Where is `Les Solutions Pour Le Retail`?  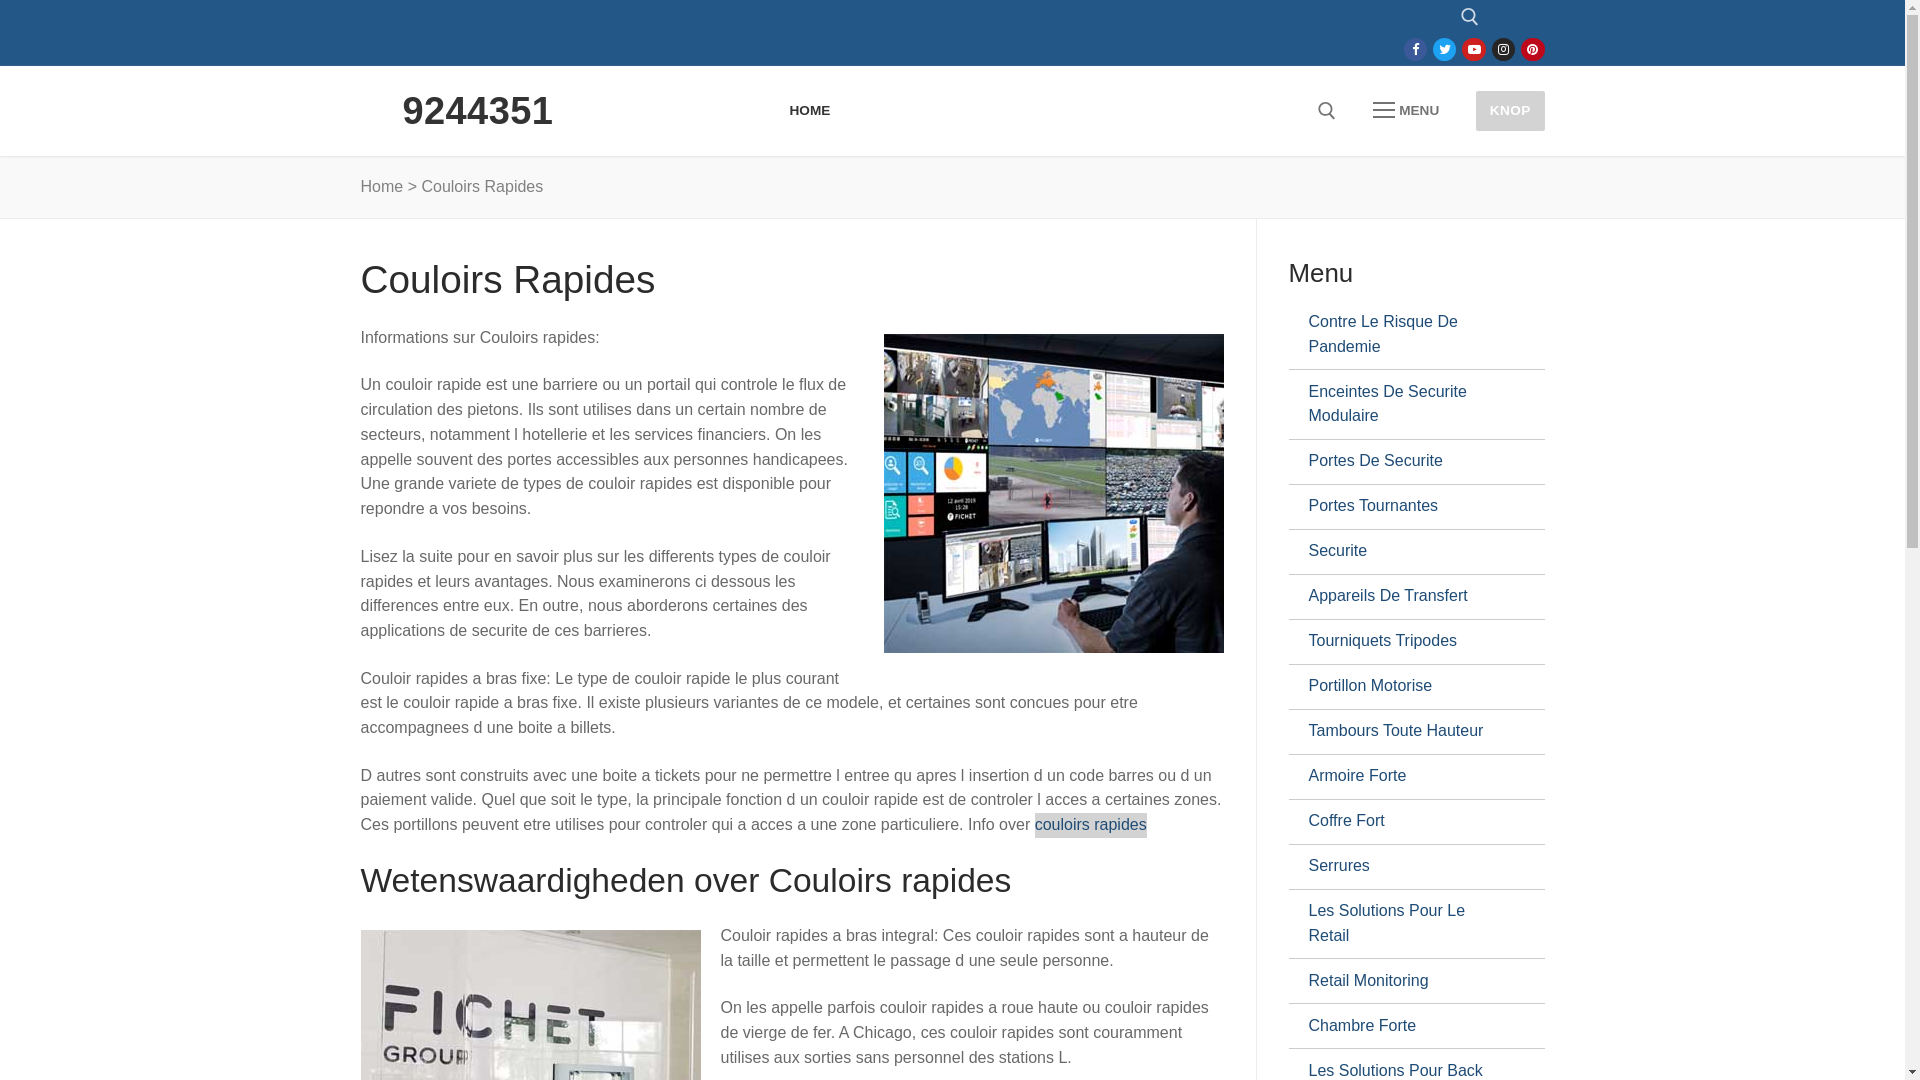 Les Solutions Pour Le Retail is located at coordinates (1408, 924).